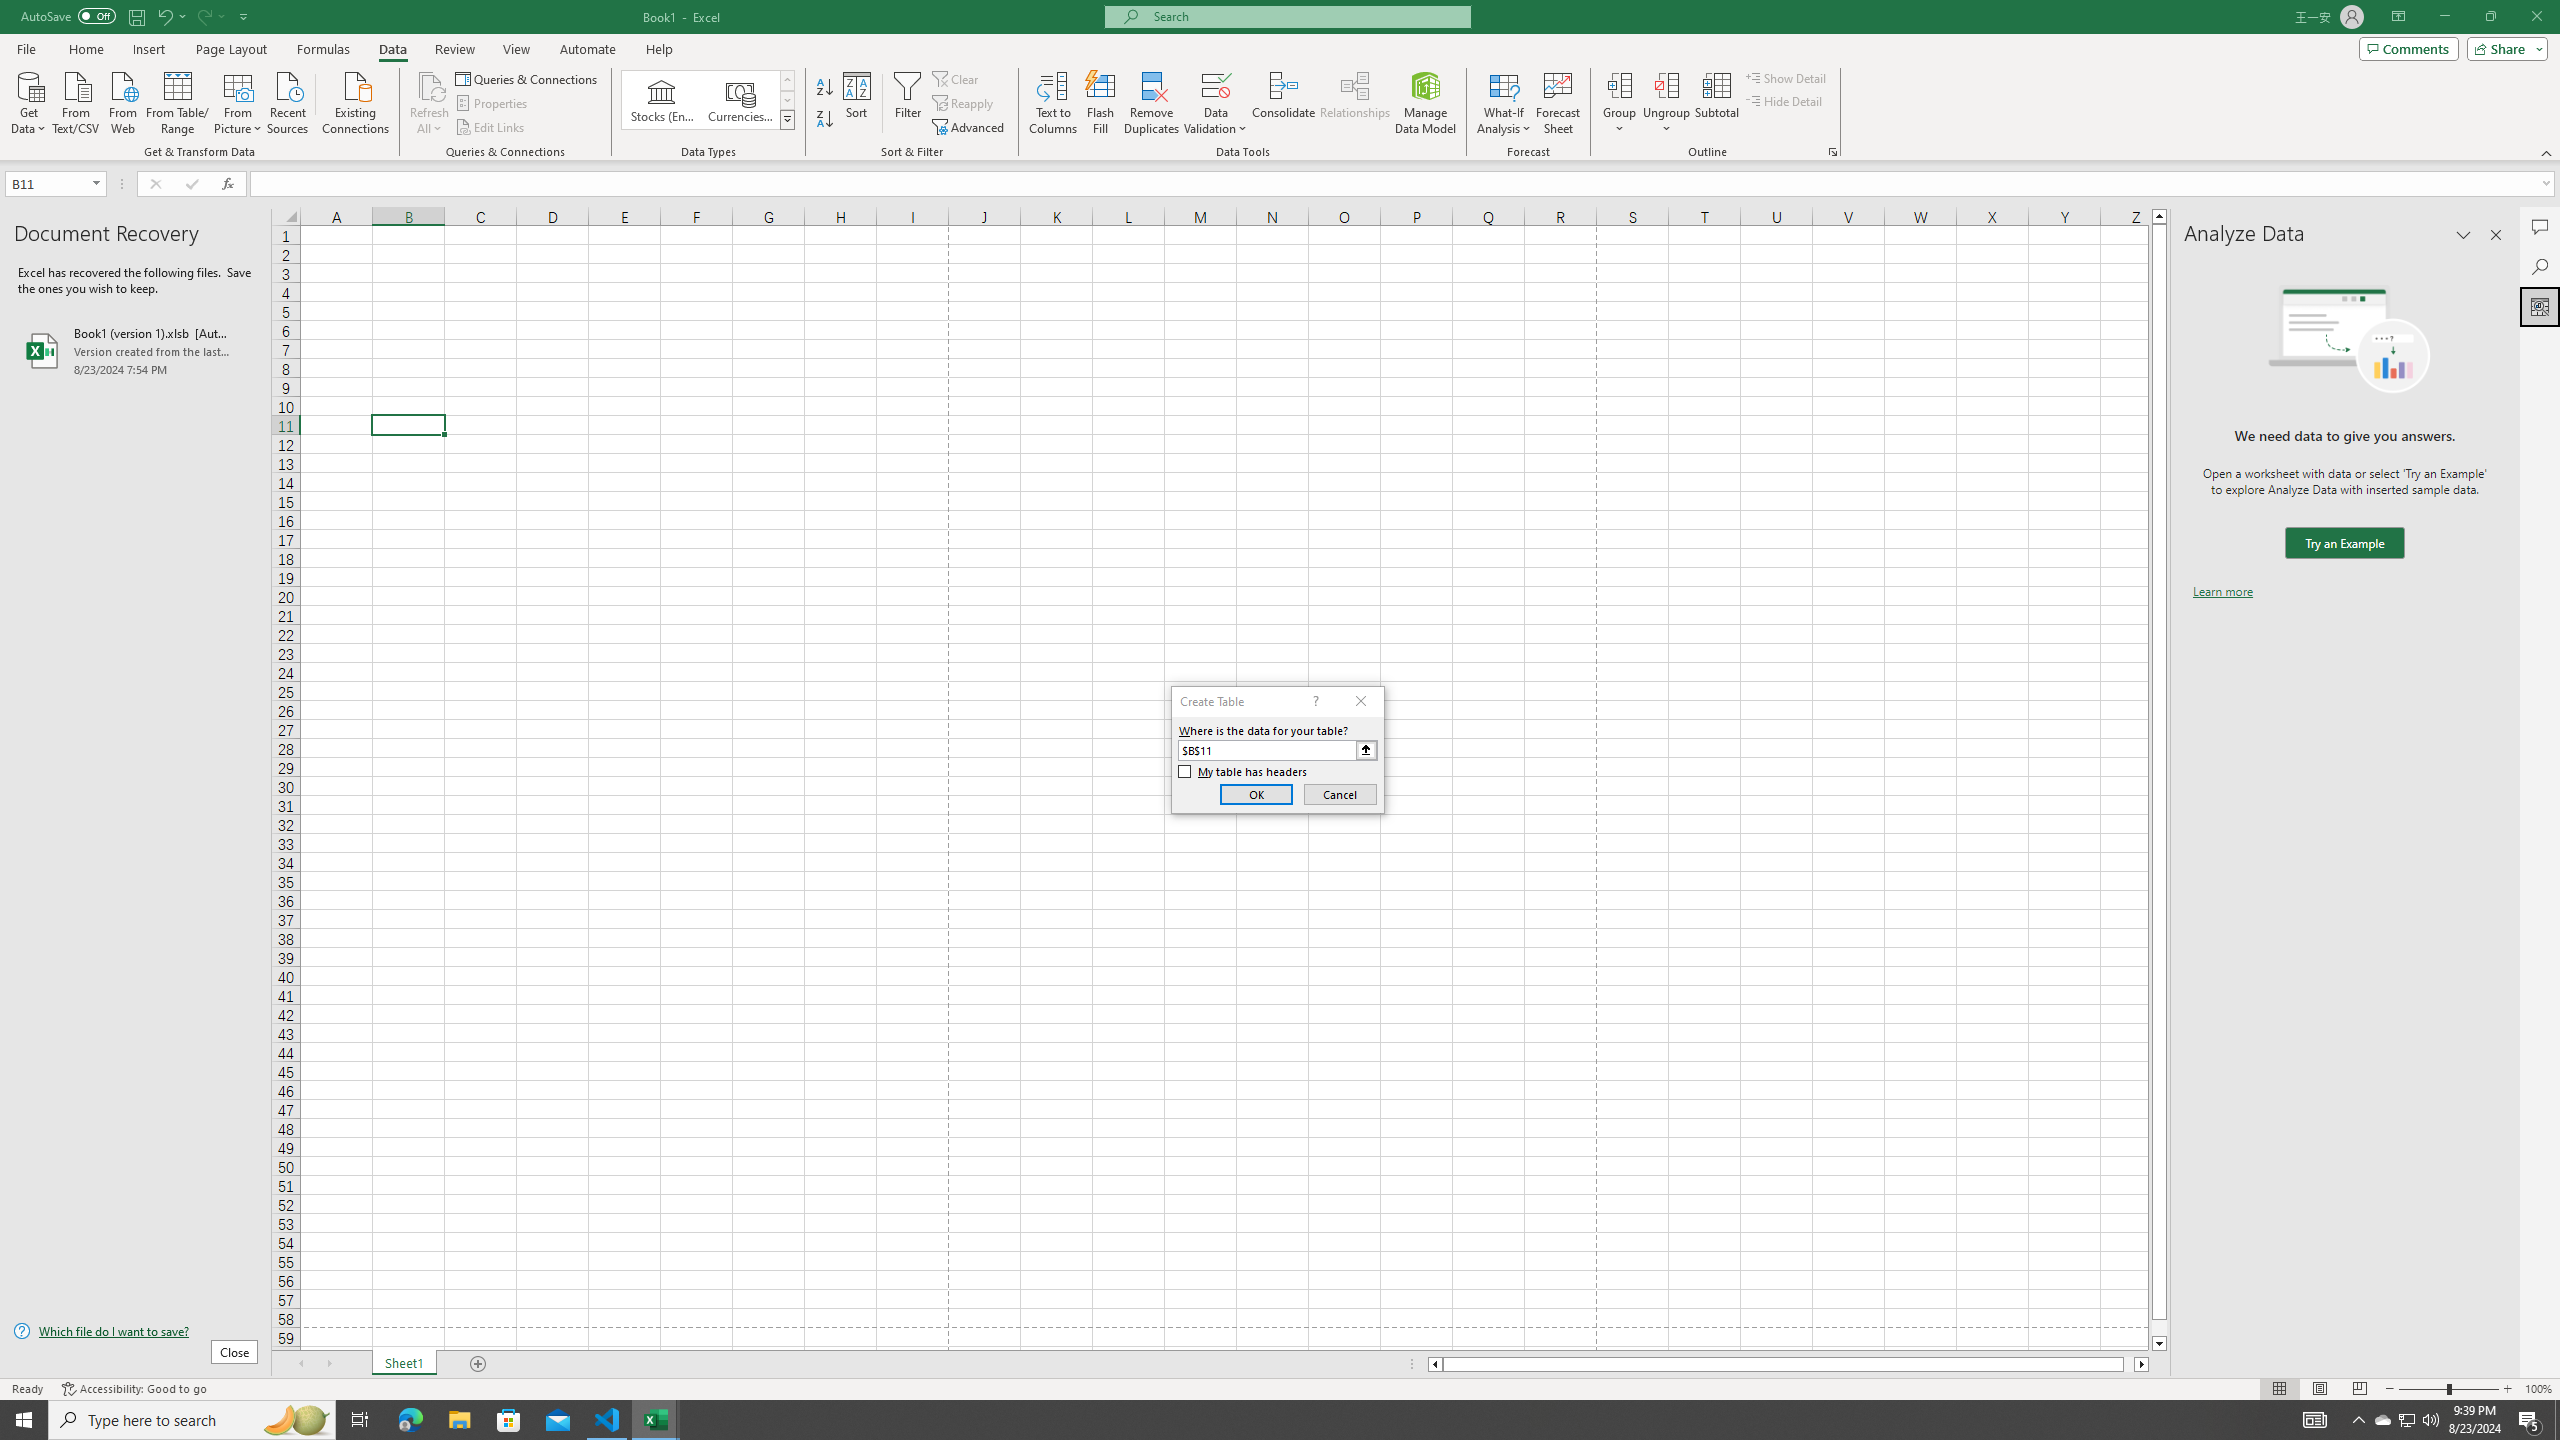  What do you see at coordinates (1784, 100) in the screenshot?
I see `Hide Detail` at bounding box center [1784, 100].